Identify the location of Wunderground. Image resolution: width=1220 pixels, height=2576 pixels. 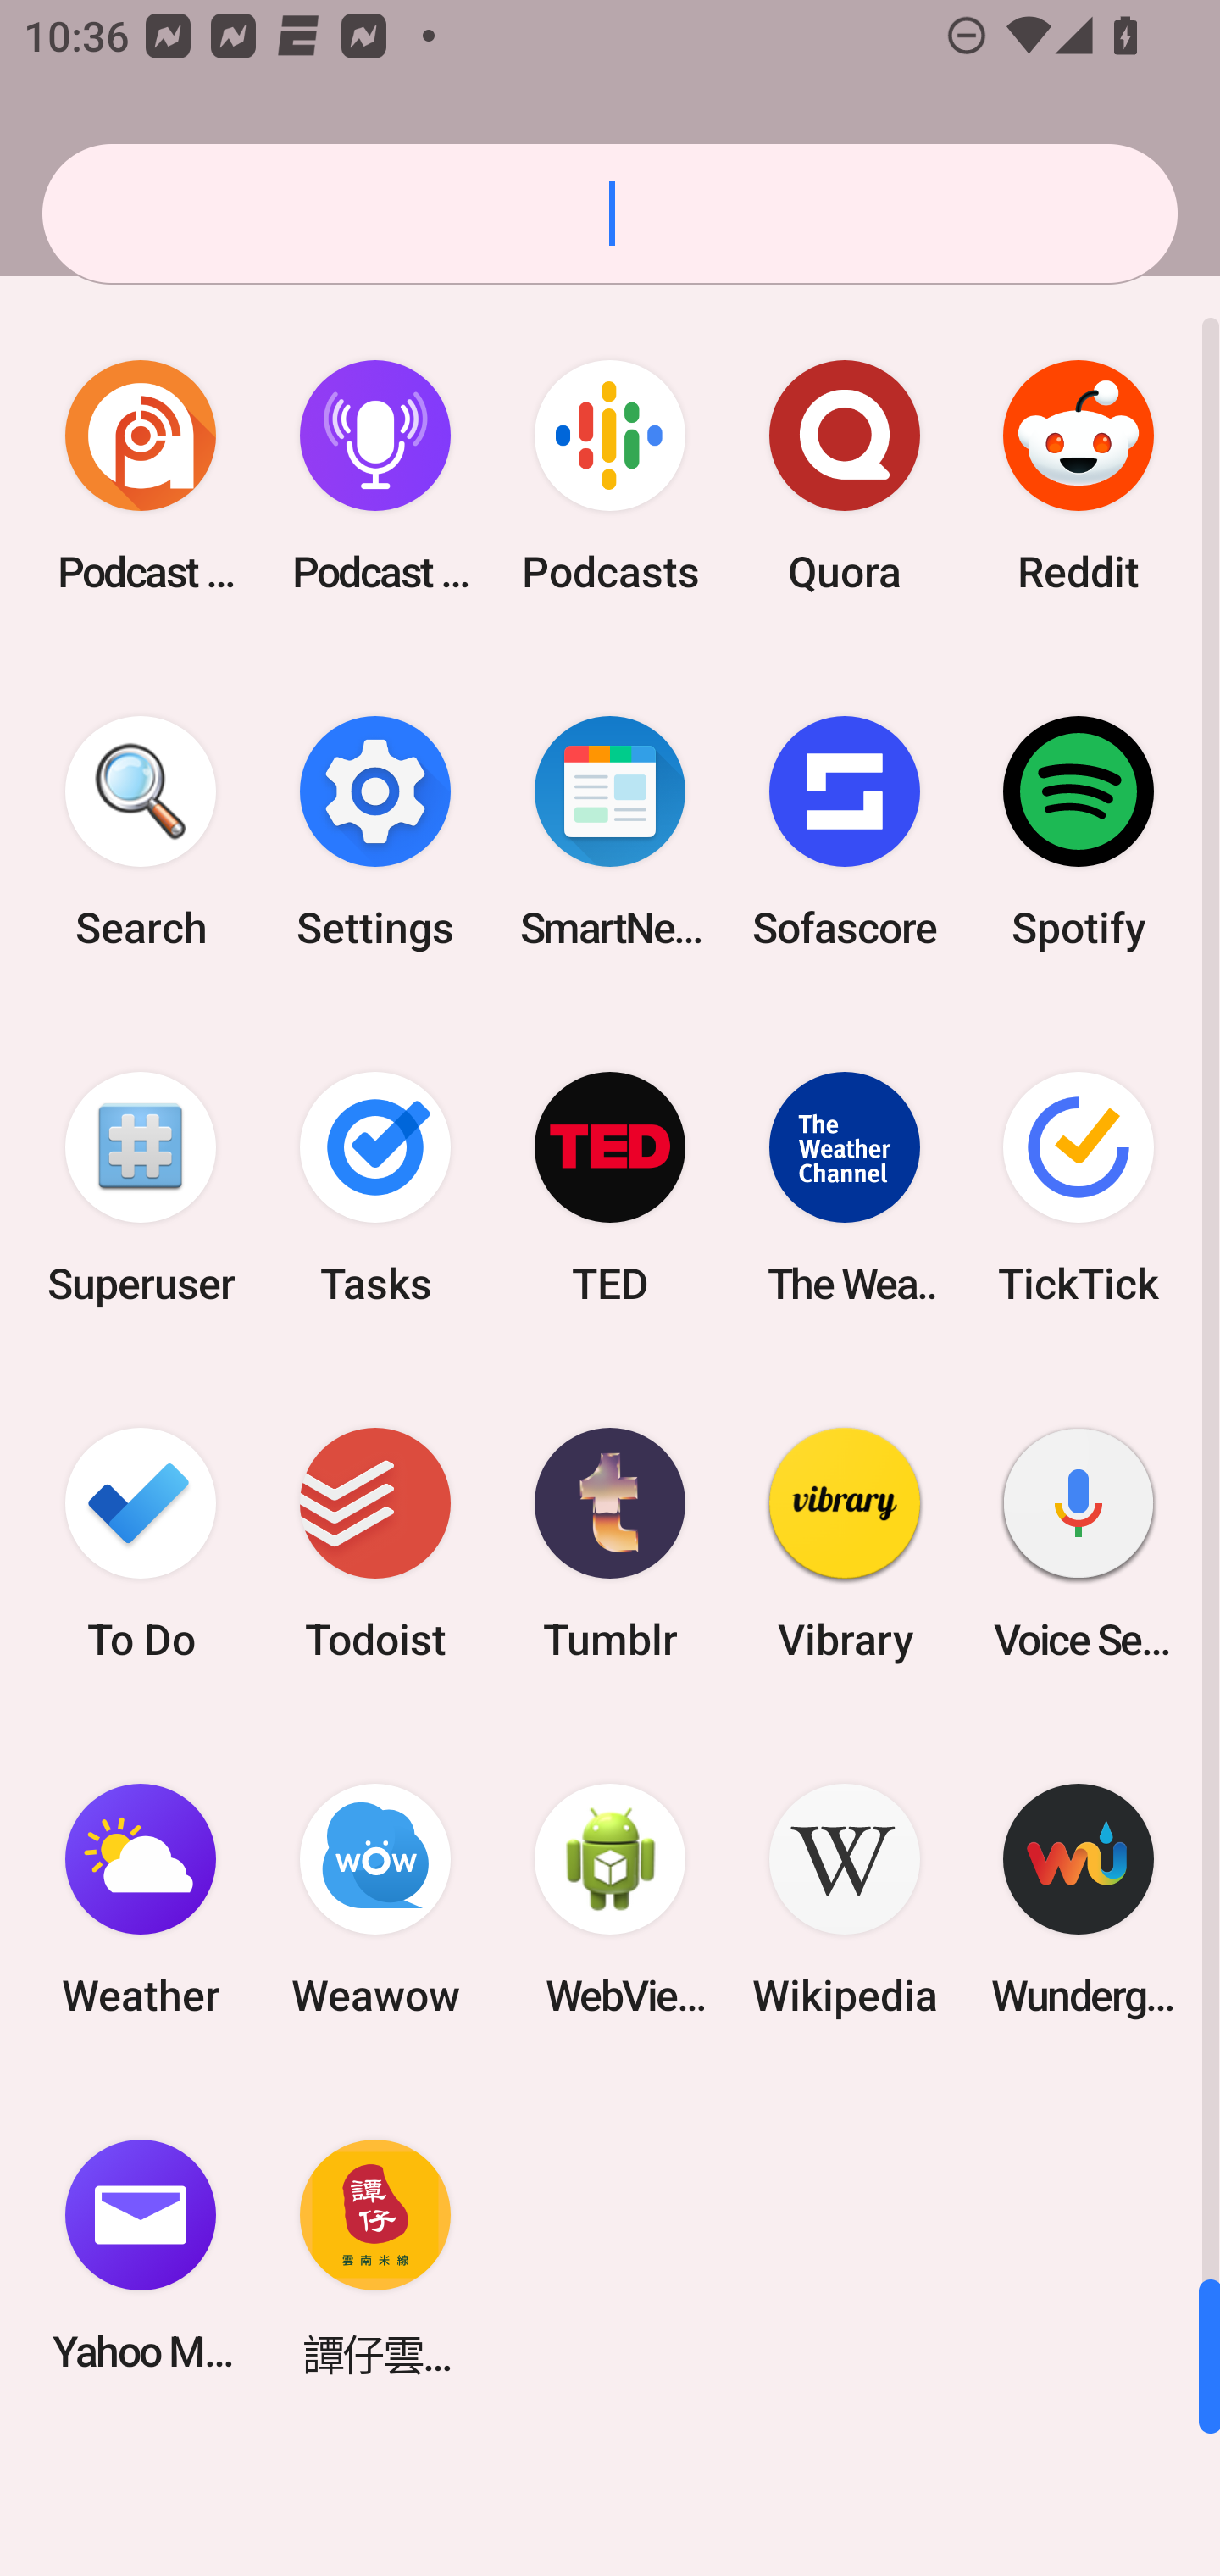
(1079, 1900).